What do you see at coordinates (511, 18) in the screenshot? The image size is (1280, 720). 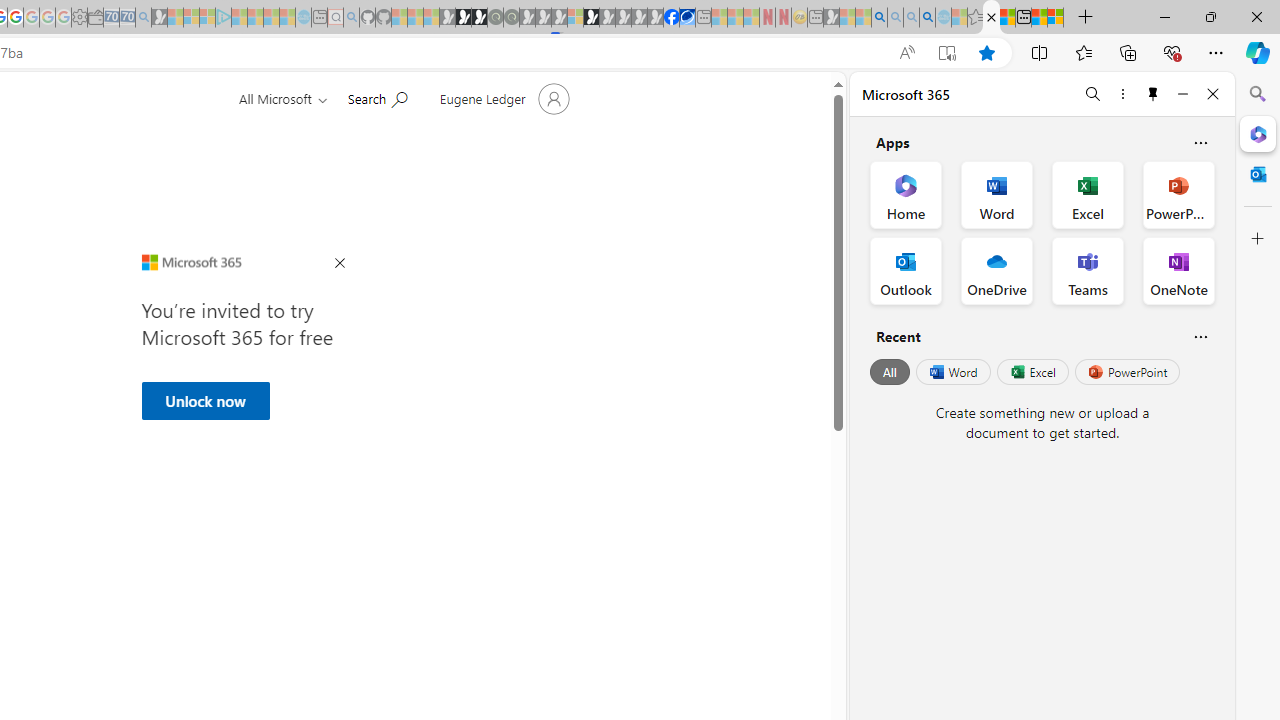 I see `Future Focus Report 2024 - Sleeping` at bounding box center [511, 18].